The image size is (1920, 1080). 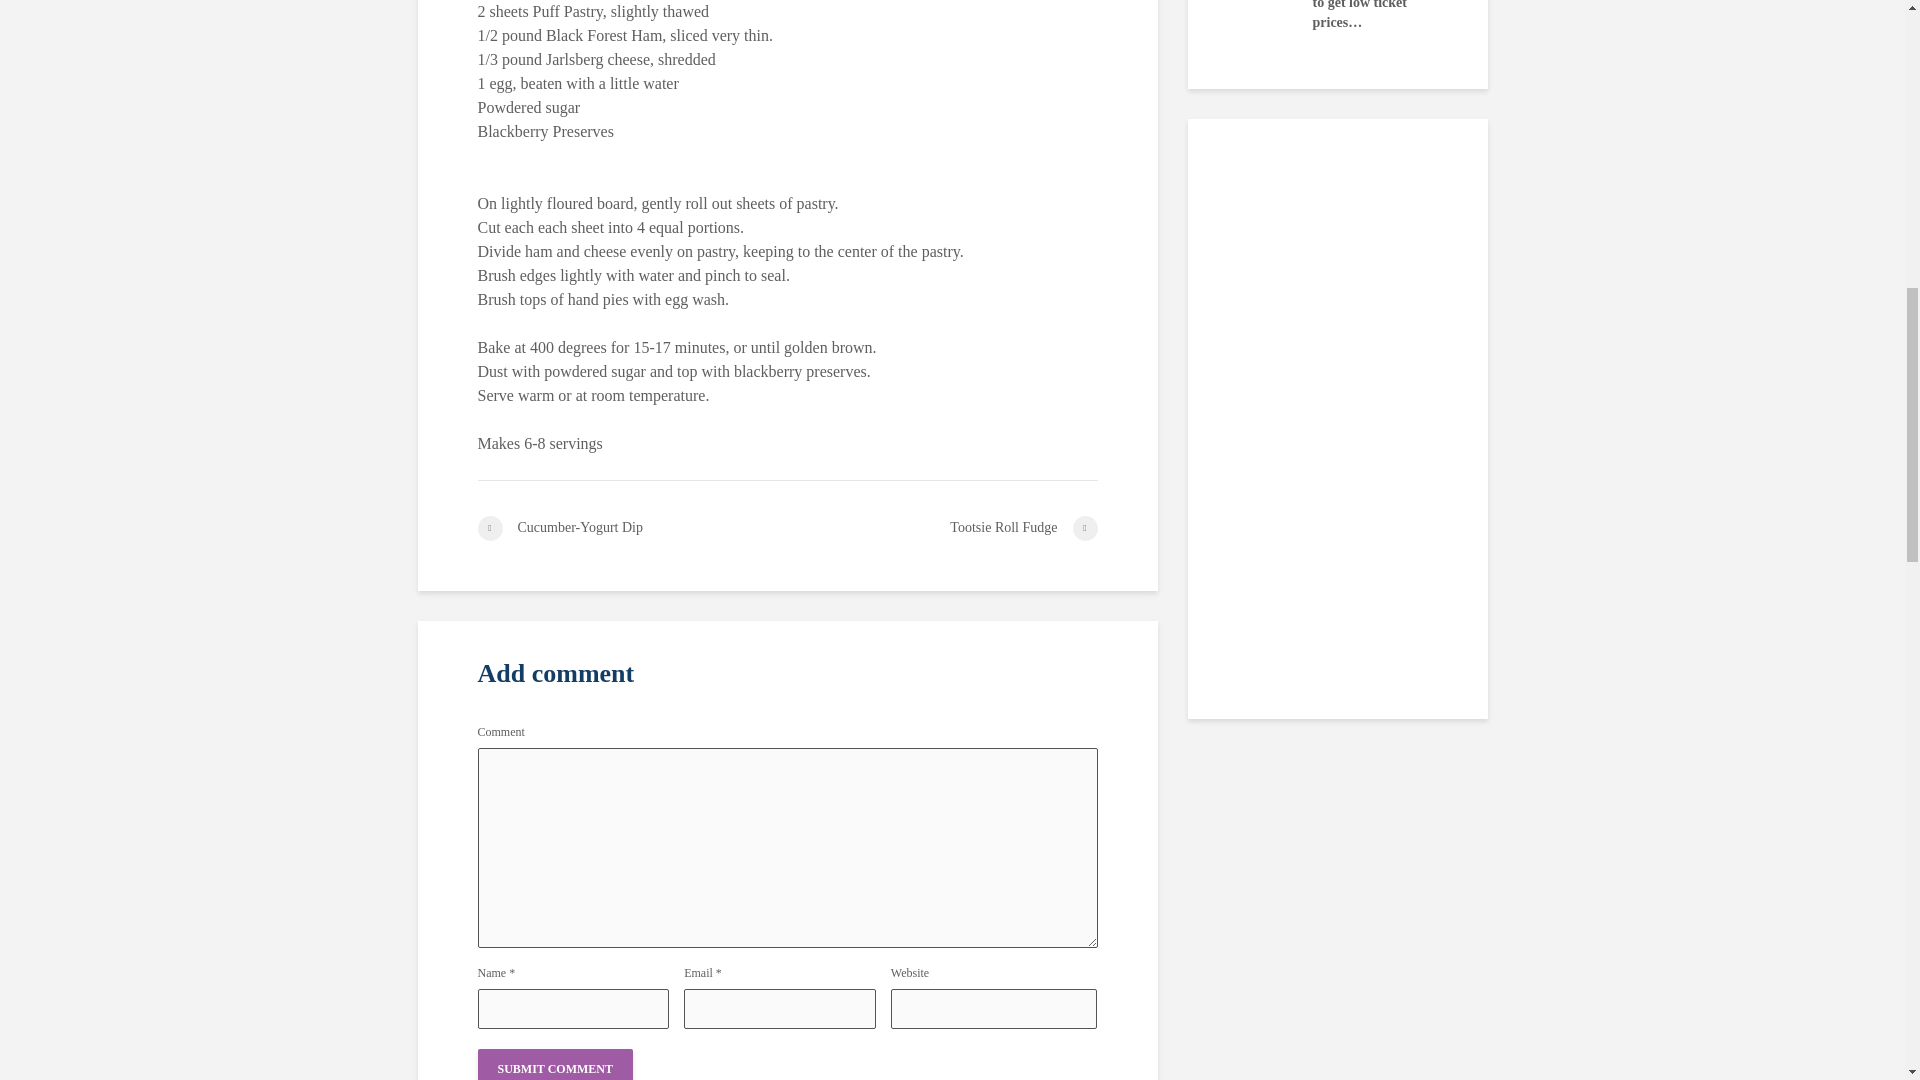 What do you see at coordinates (556, 1064) in the screenshot?
I see `Submit Comment` at bounding box center [556, 1064].